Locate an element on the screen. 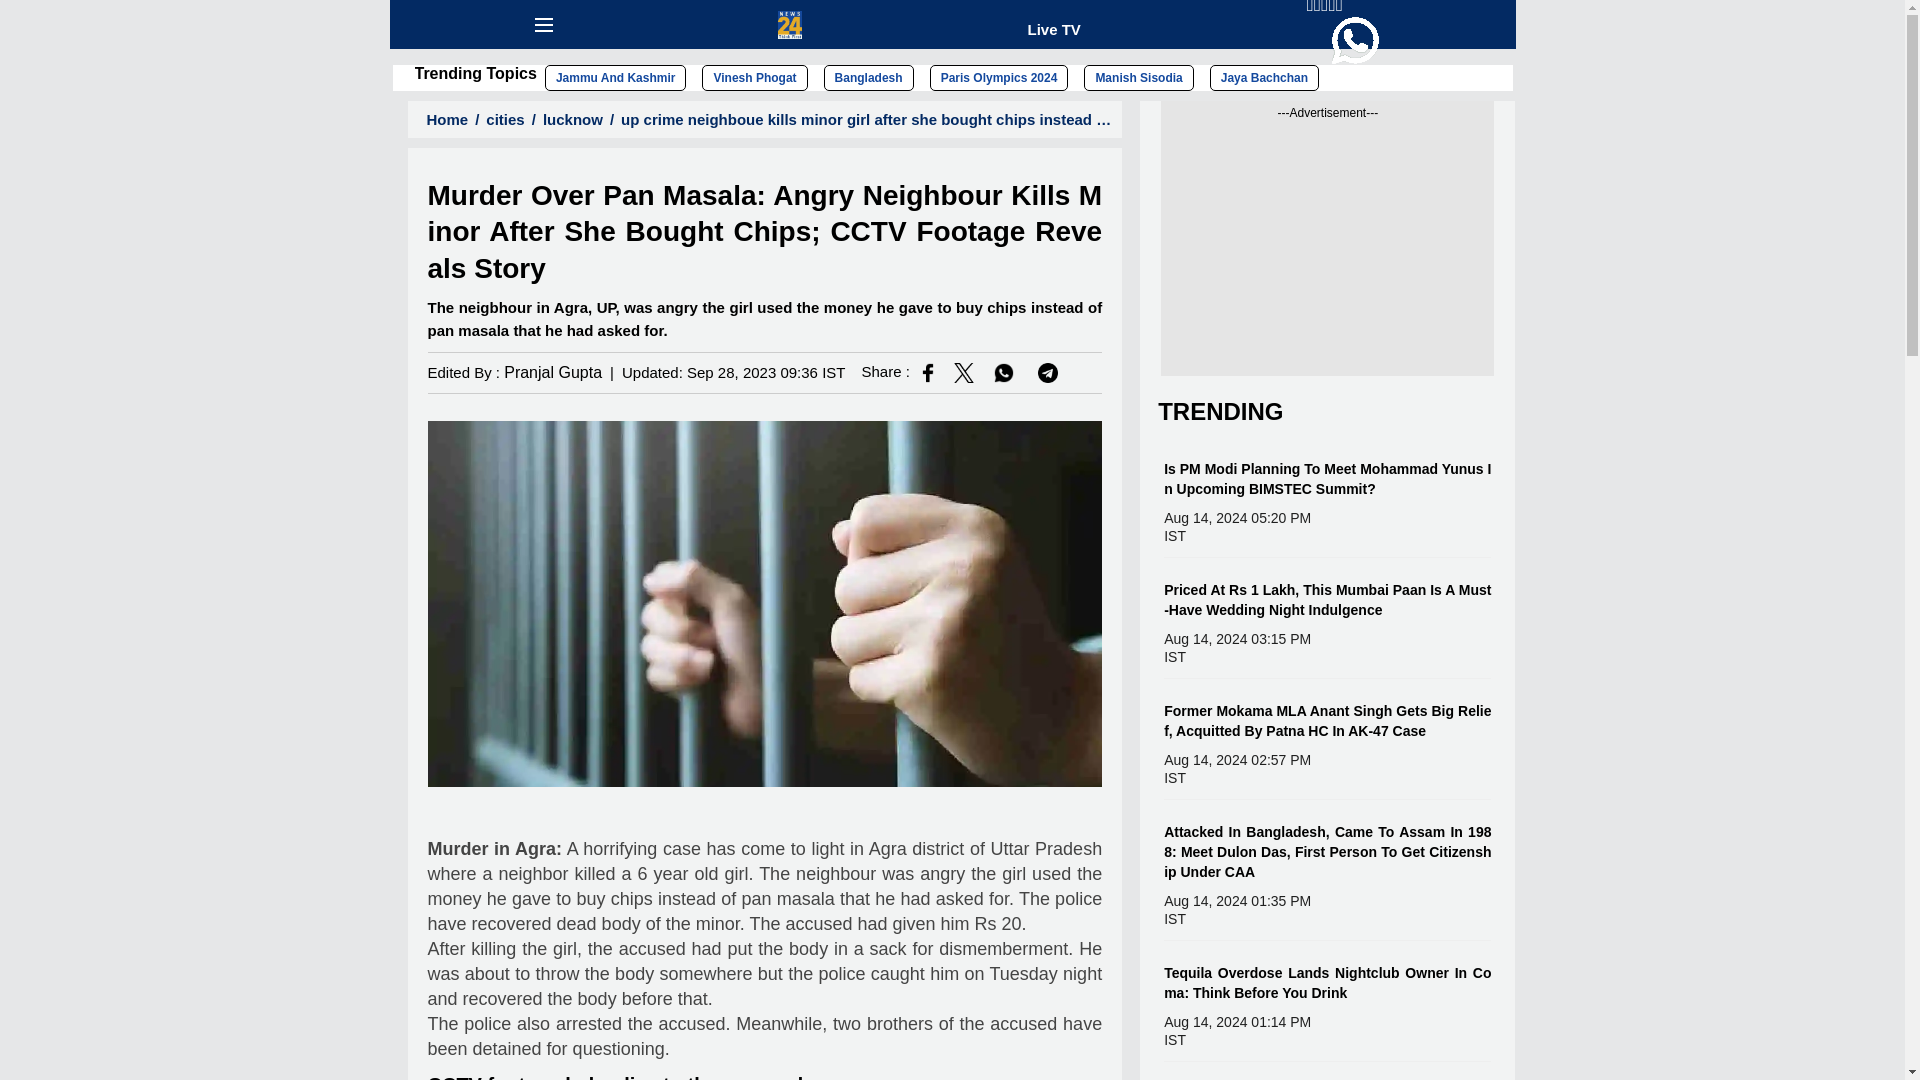  Live TV is located at coordinates (1053, 28).